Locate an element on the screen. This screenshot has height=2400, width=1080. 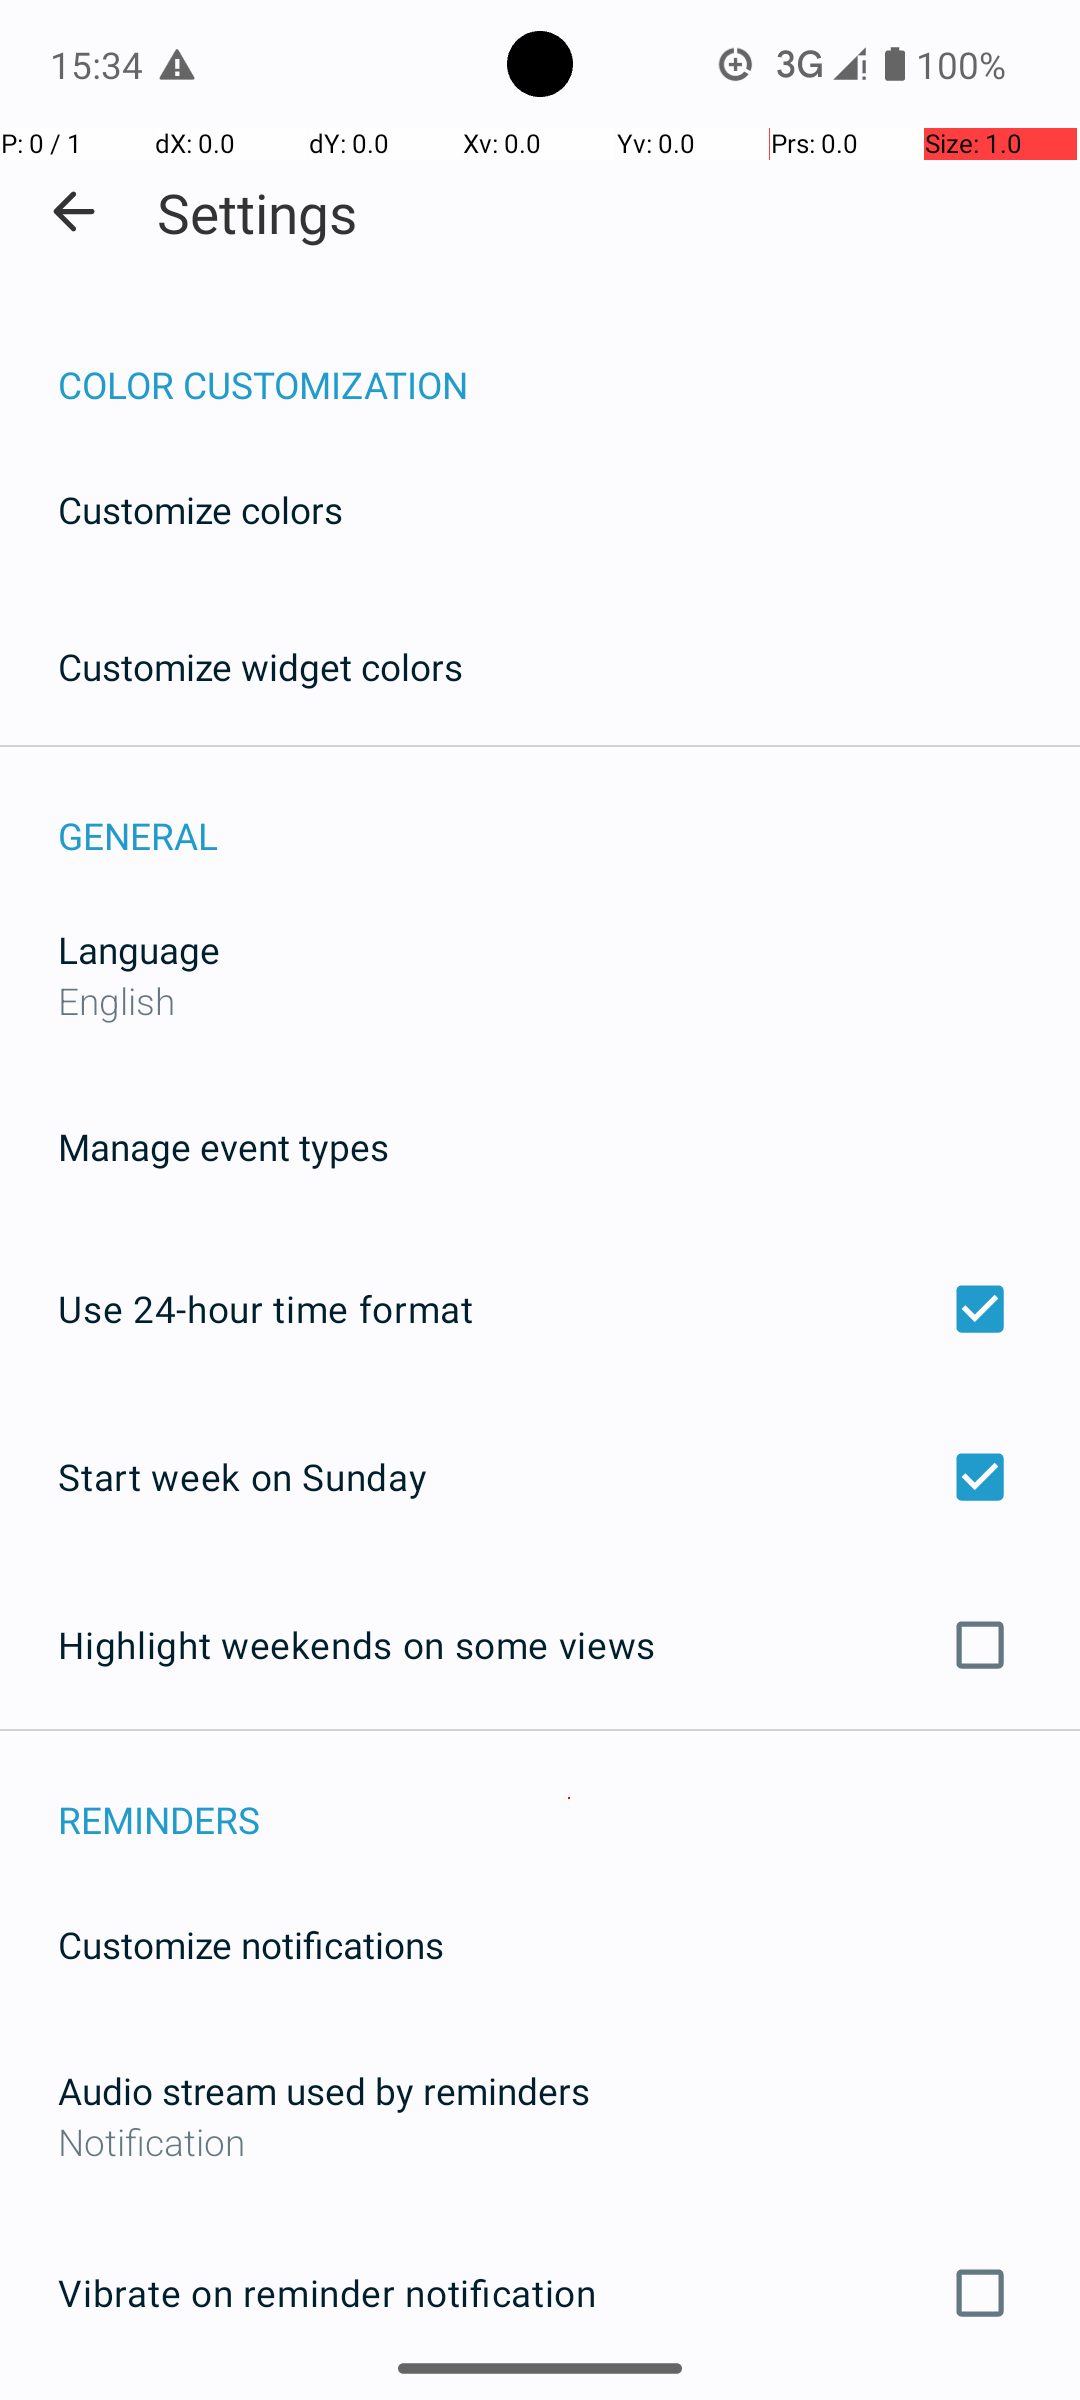
Vibrate on reminder notification is located at coordinates (540, 2293).